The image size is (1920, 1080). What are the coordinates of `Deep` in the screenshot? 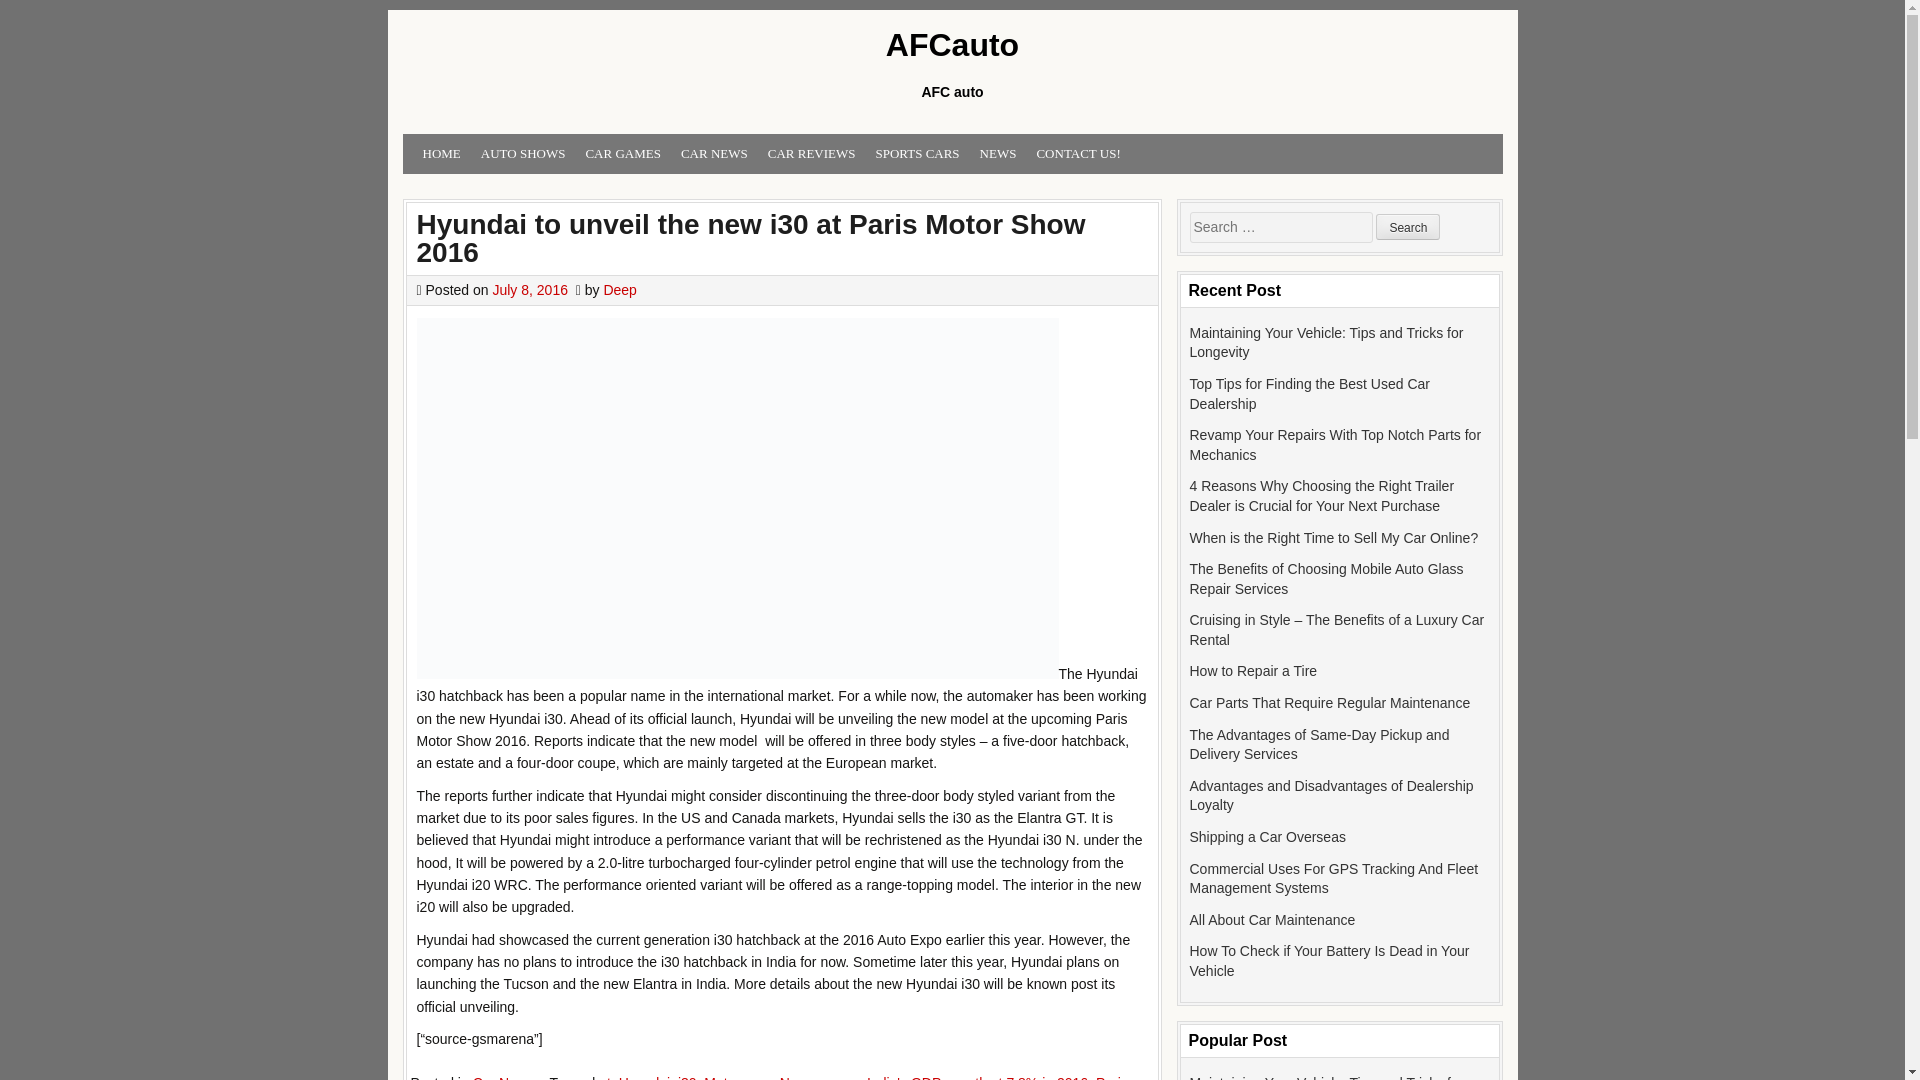 It's located at (618, 290).